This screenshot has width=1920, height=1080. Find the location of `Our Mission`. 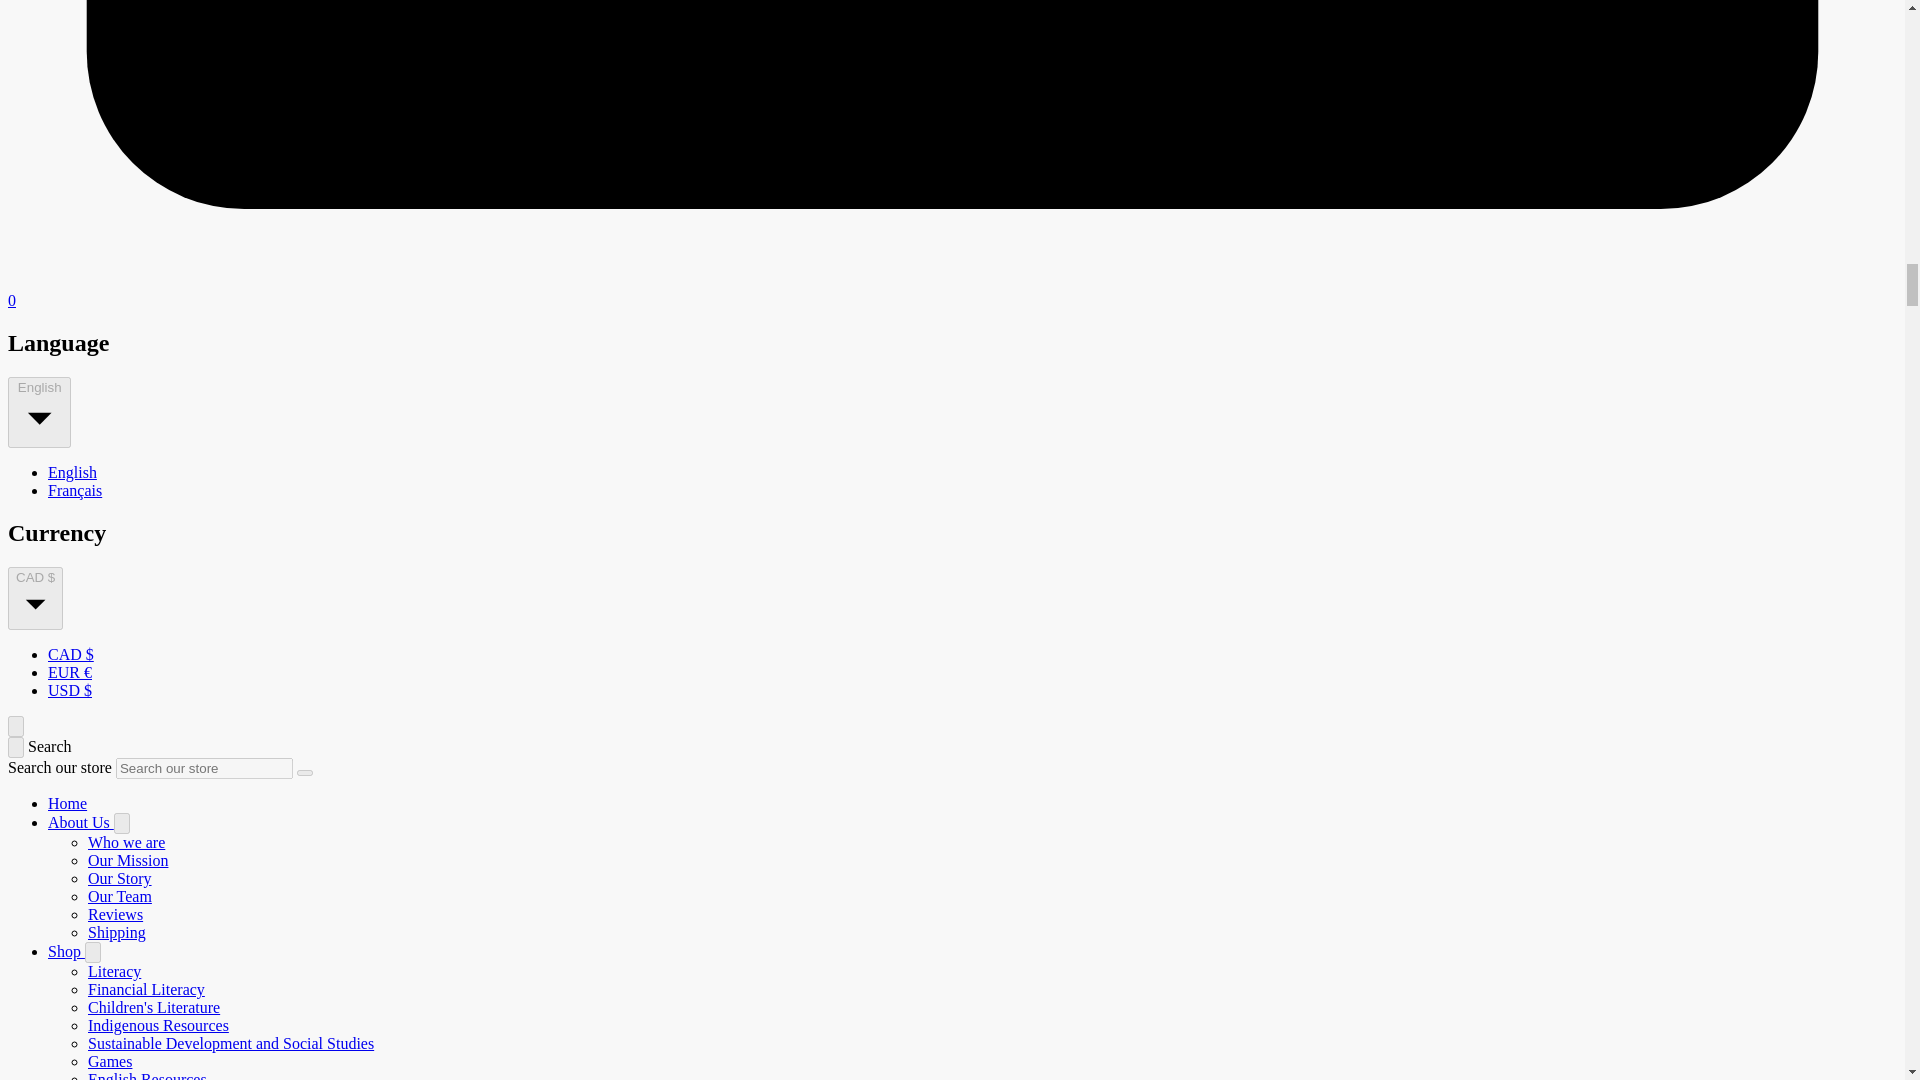

Our Mission is located at coordinates (128, 860).